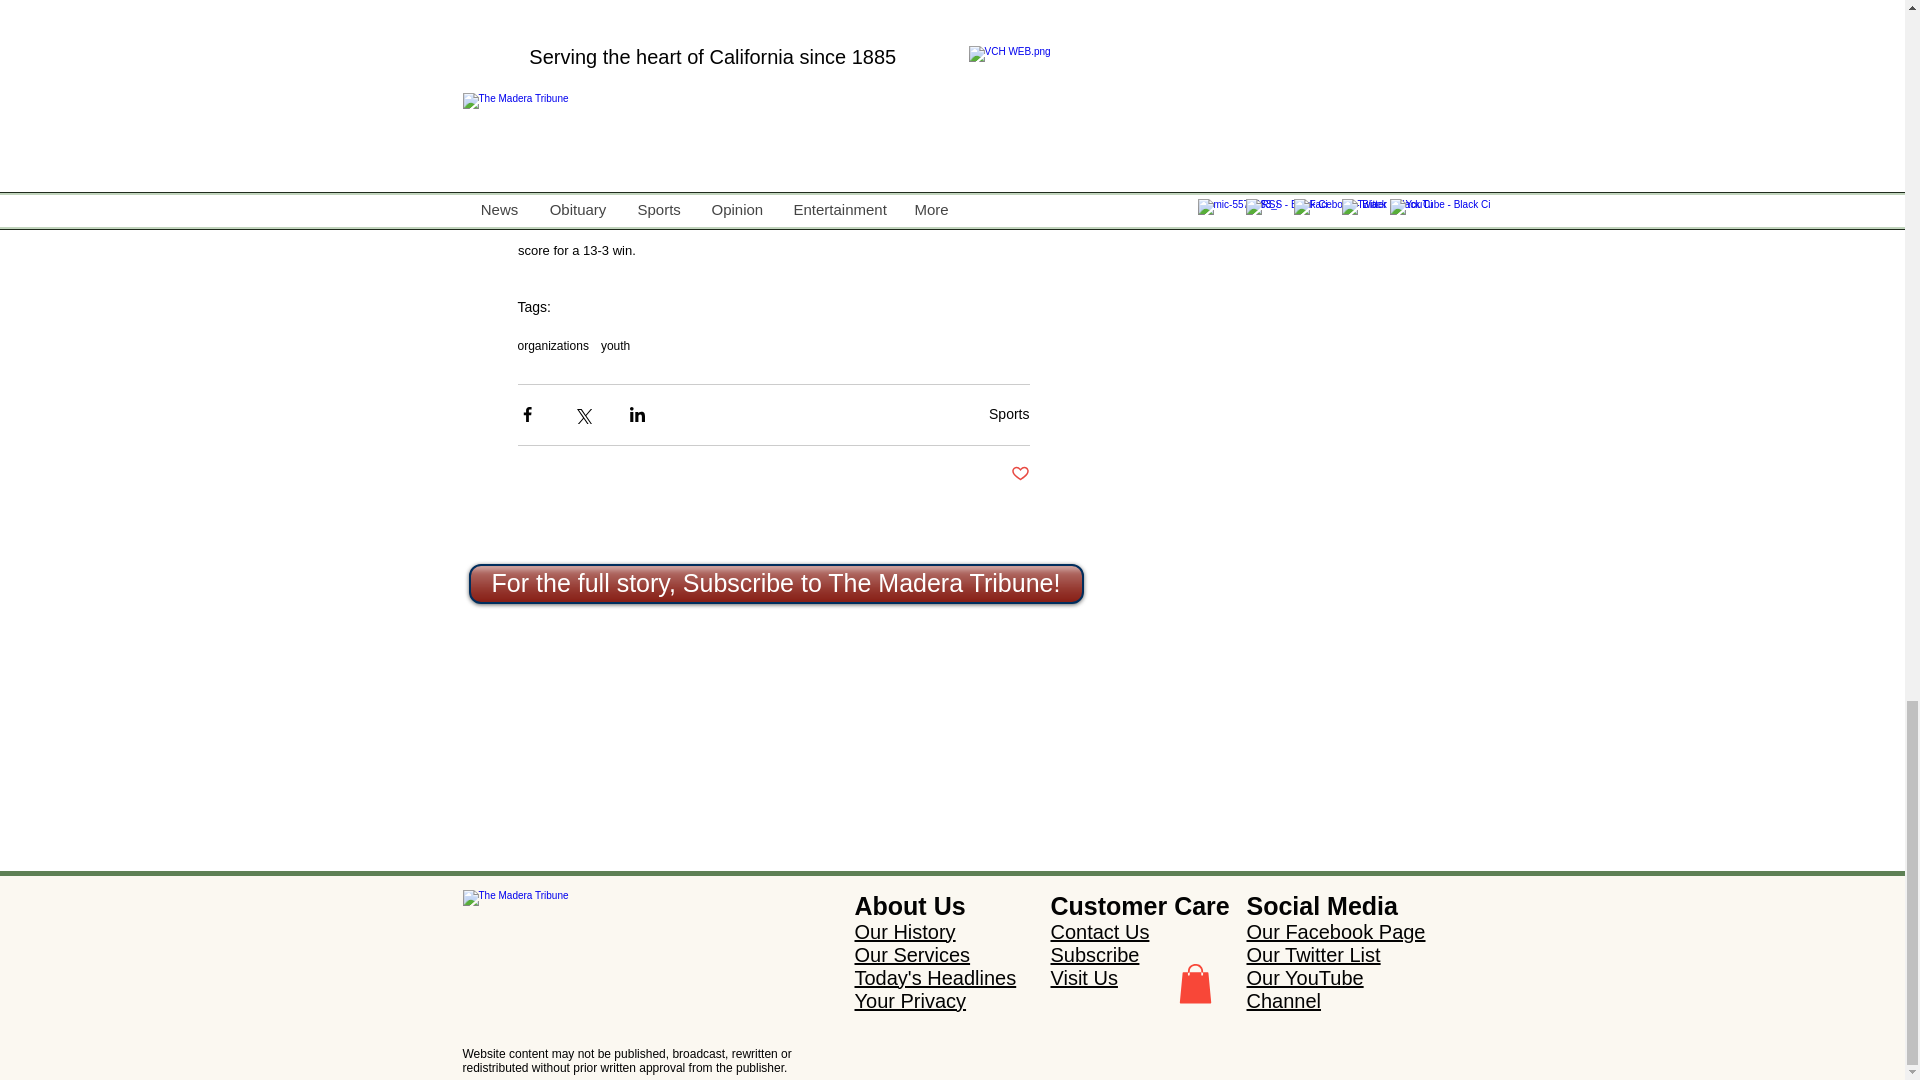 The image size is (1920, 1080). I want to click on Our History, so click(904, 932).